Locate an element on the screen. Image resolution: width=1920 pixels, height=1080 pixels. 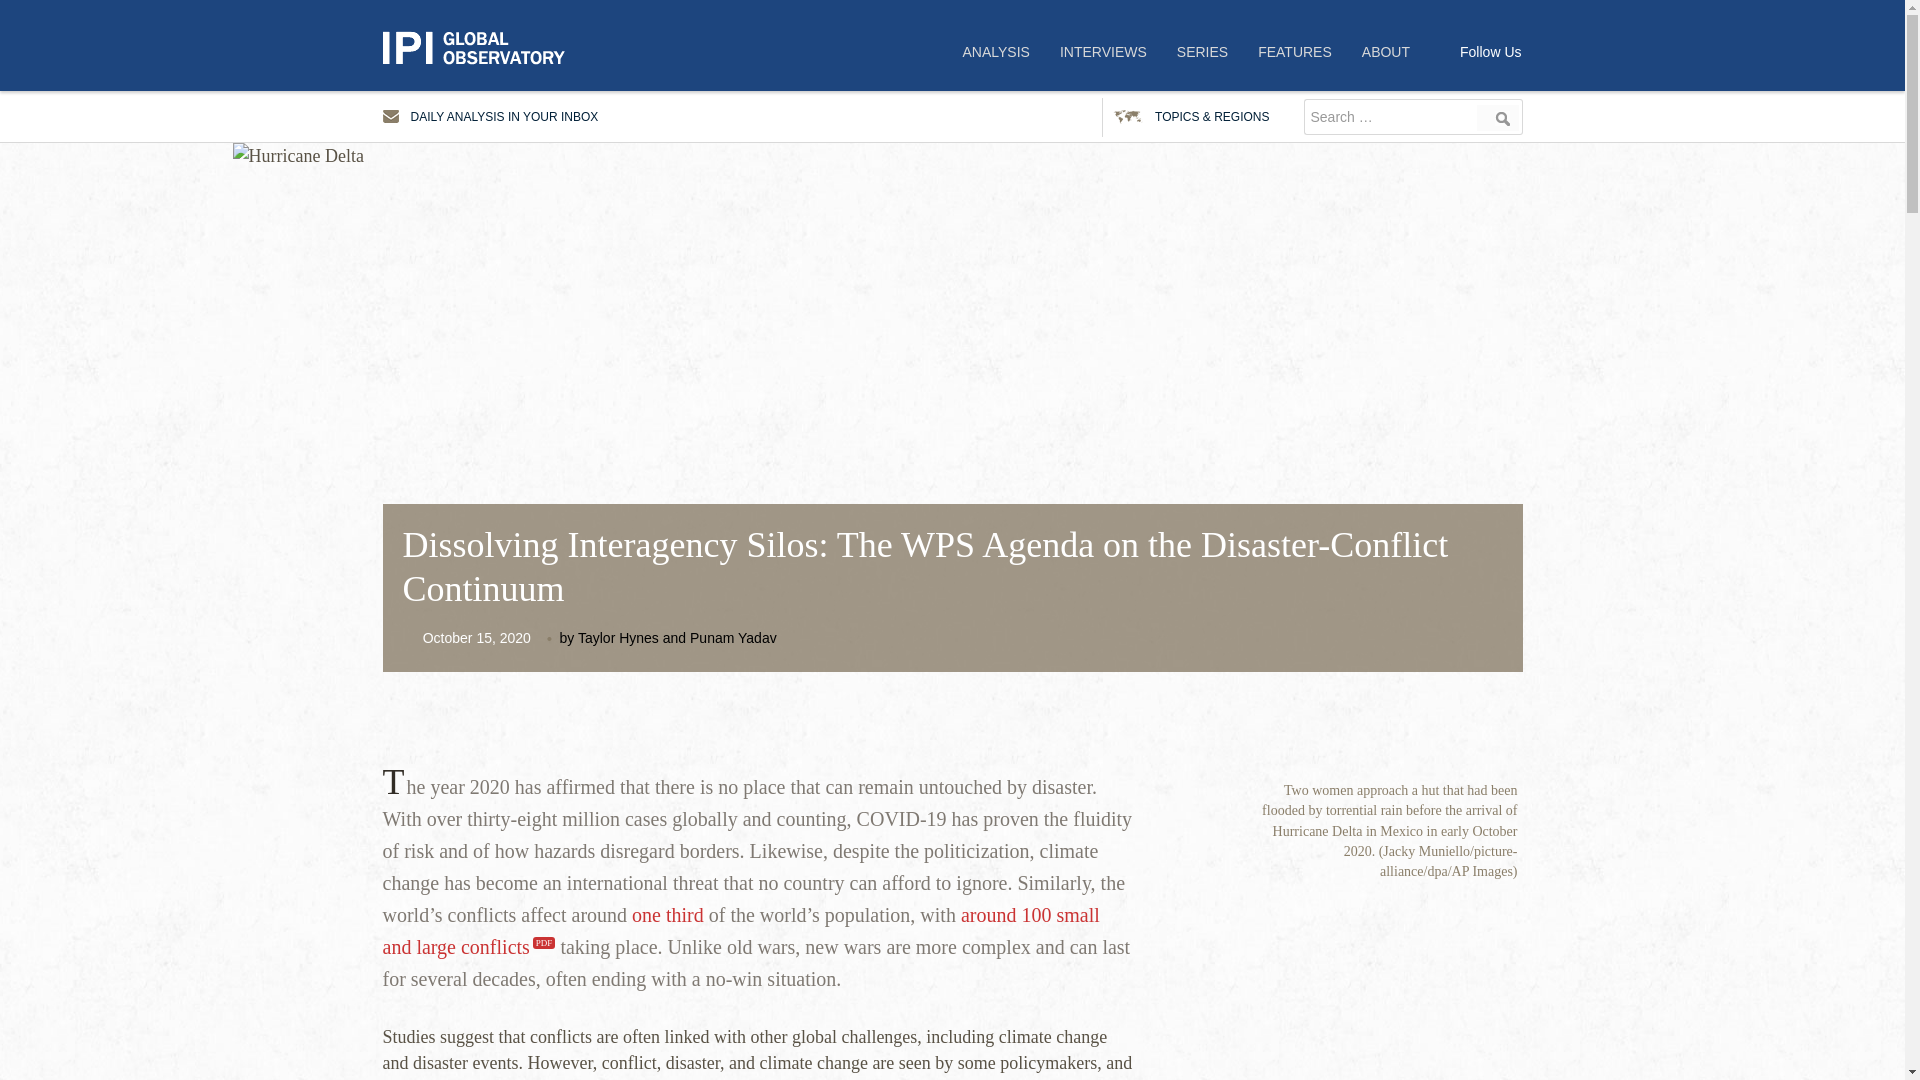
search is located at coordinates (1498, 117).